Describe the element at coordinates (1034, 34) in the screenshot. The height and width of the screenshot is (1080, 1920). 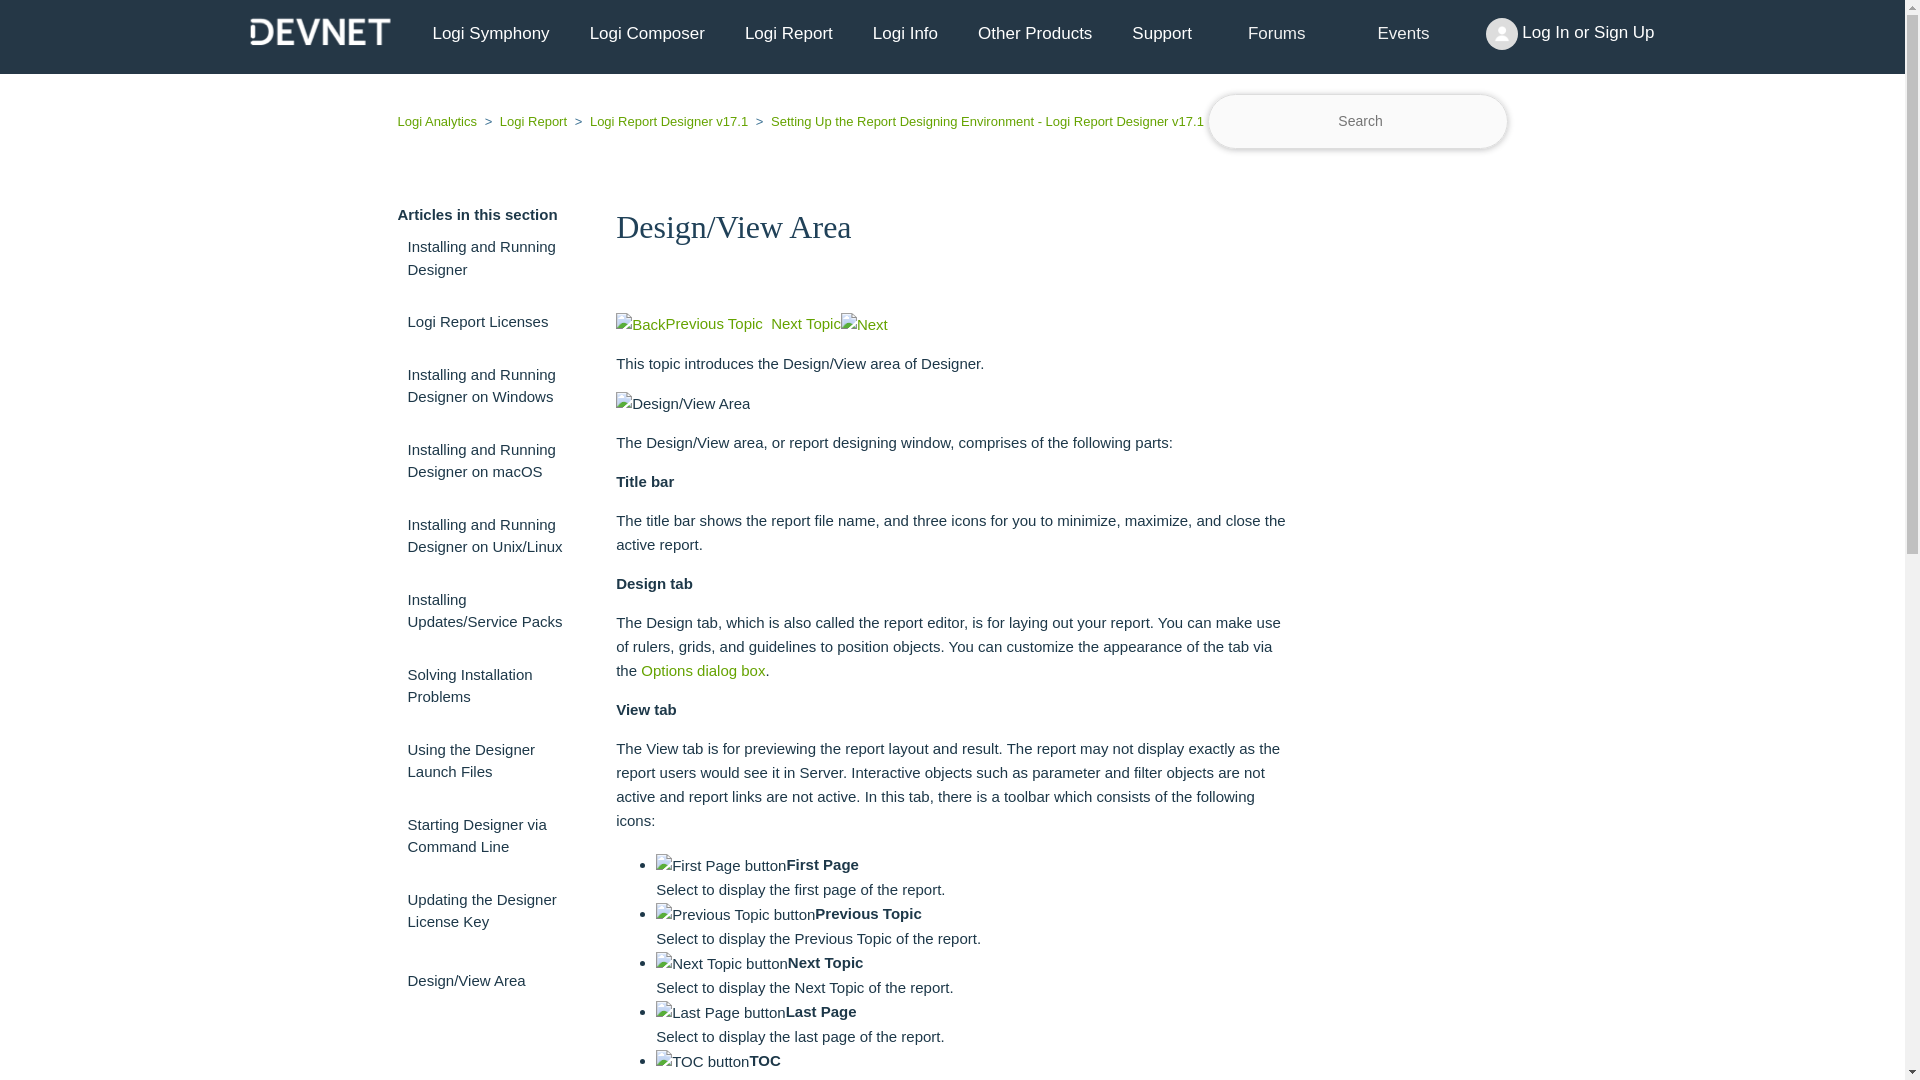
I see `Other Products` at that location.